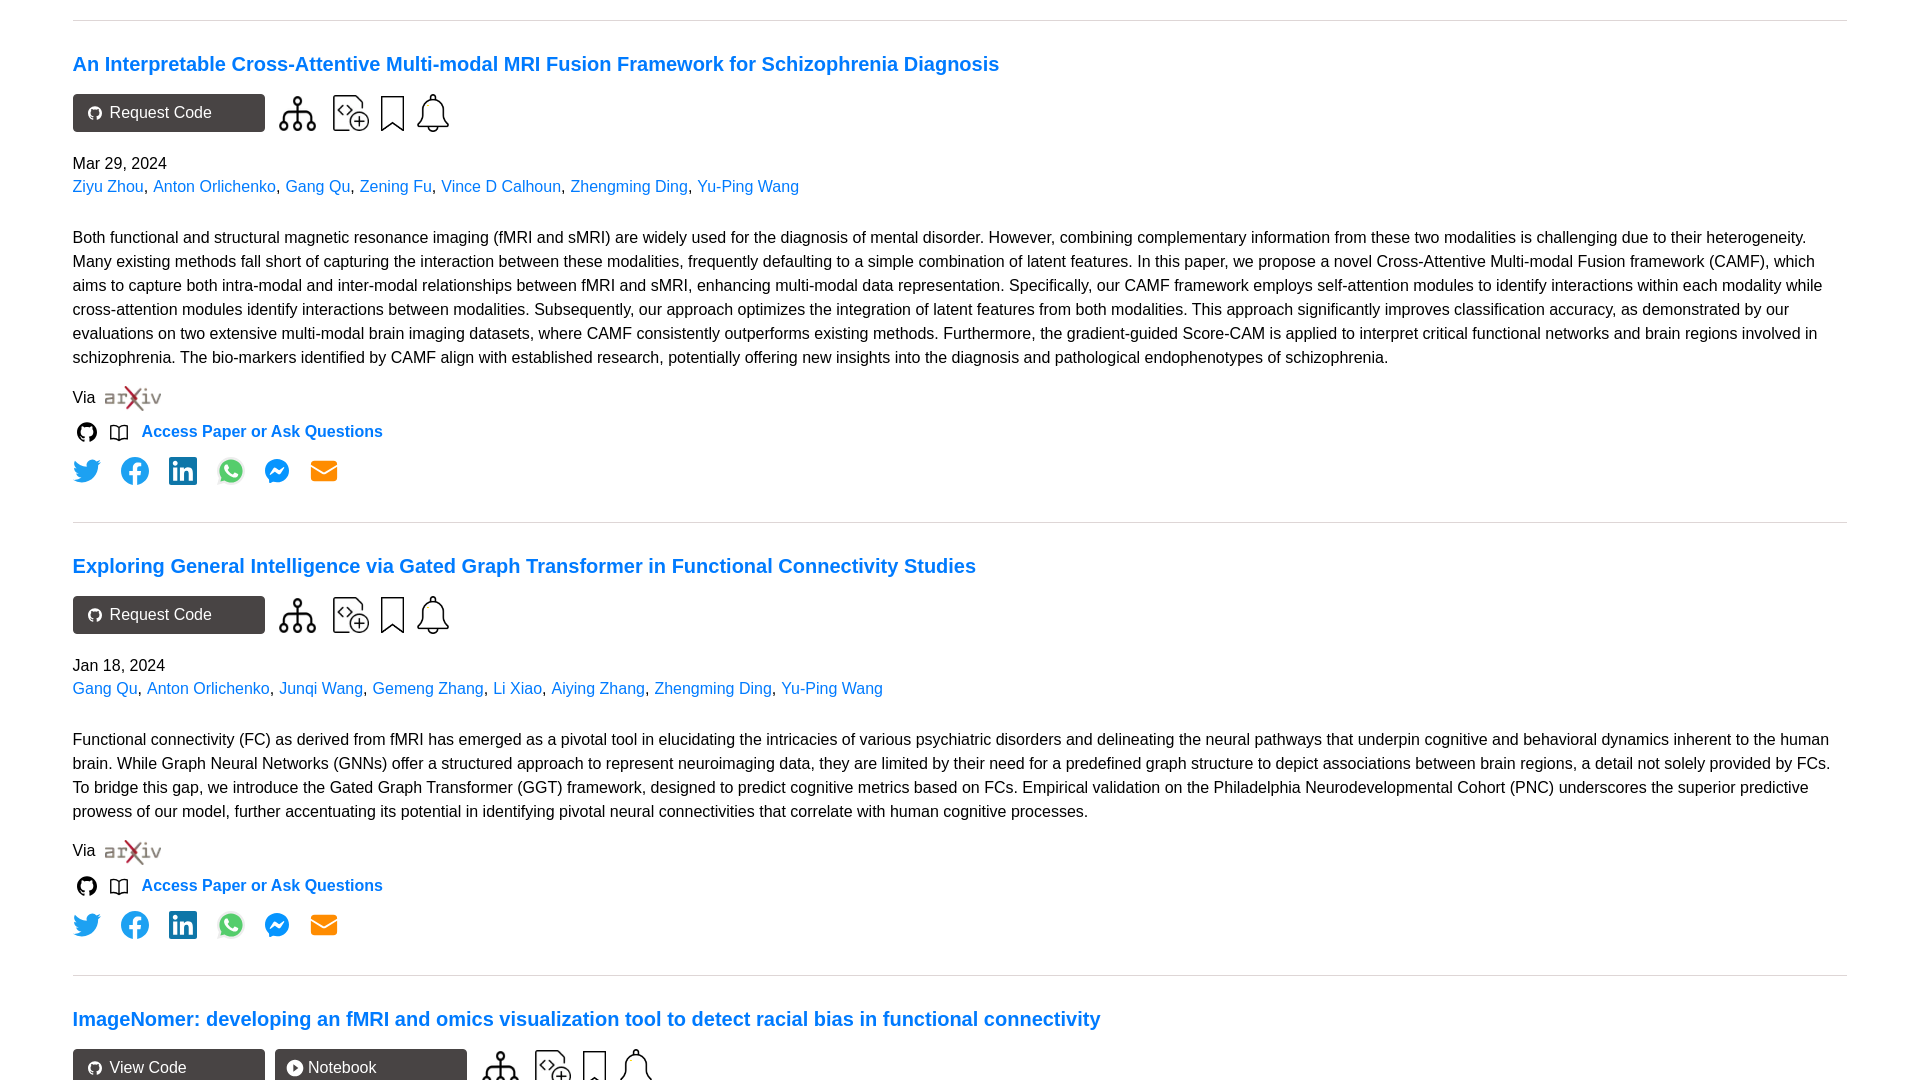  Describe the element at coordinates (297, 113) in the screenshot. I see `View code for similar papers` at that location.